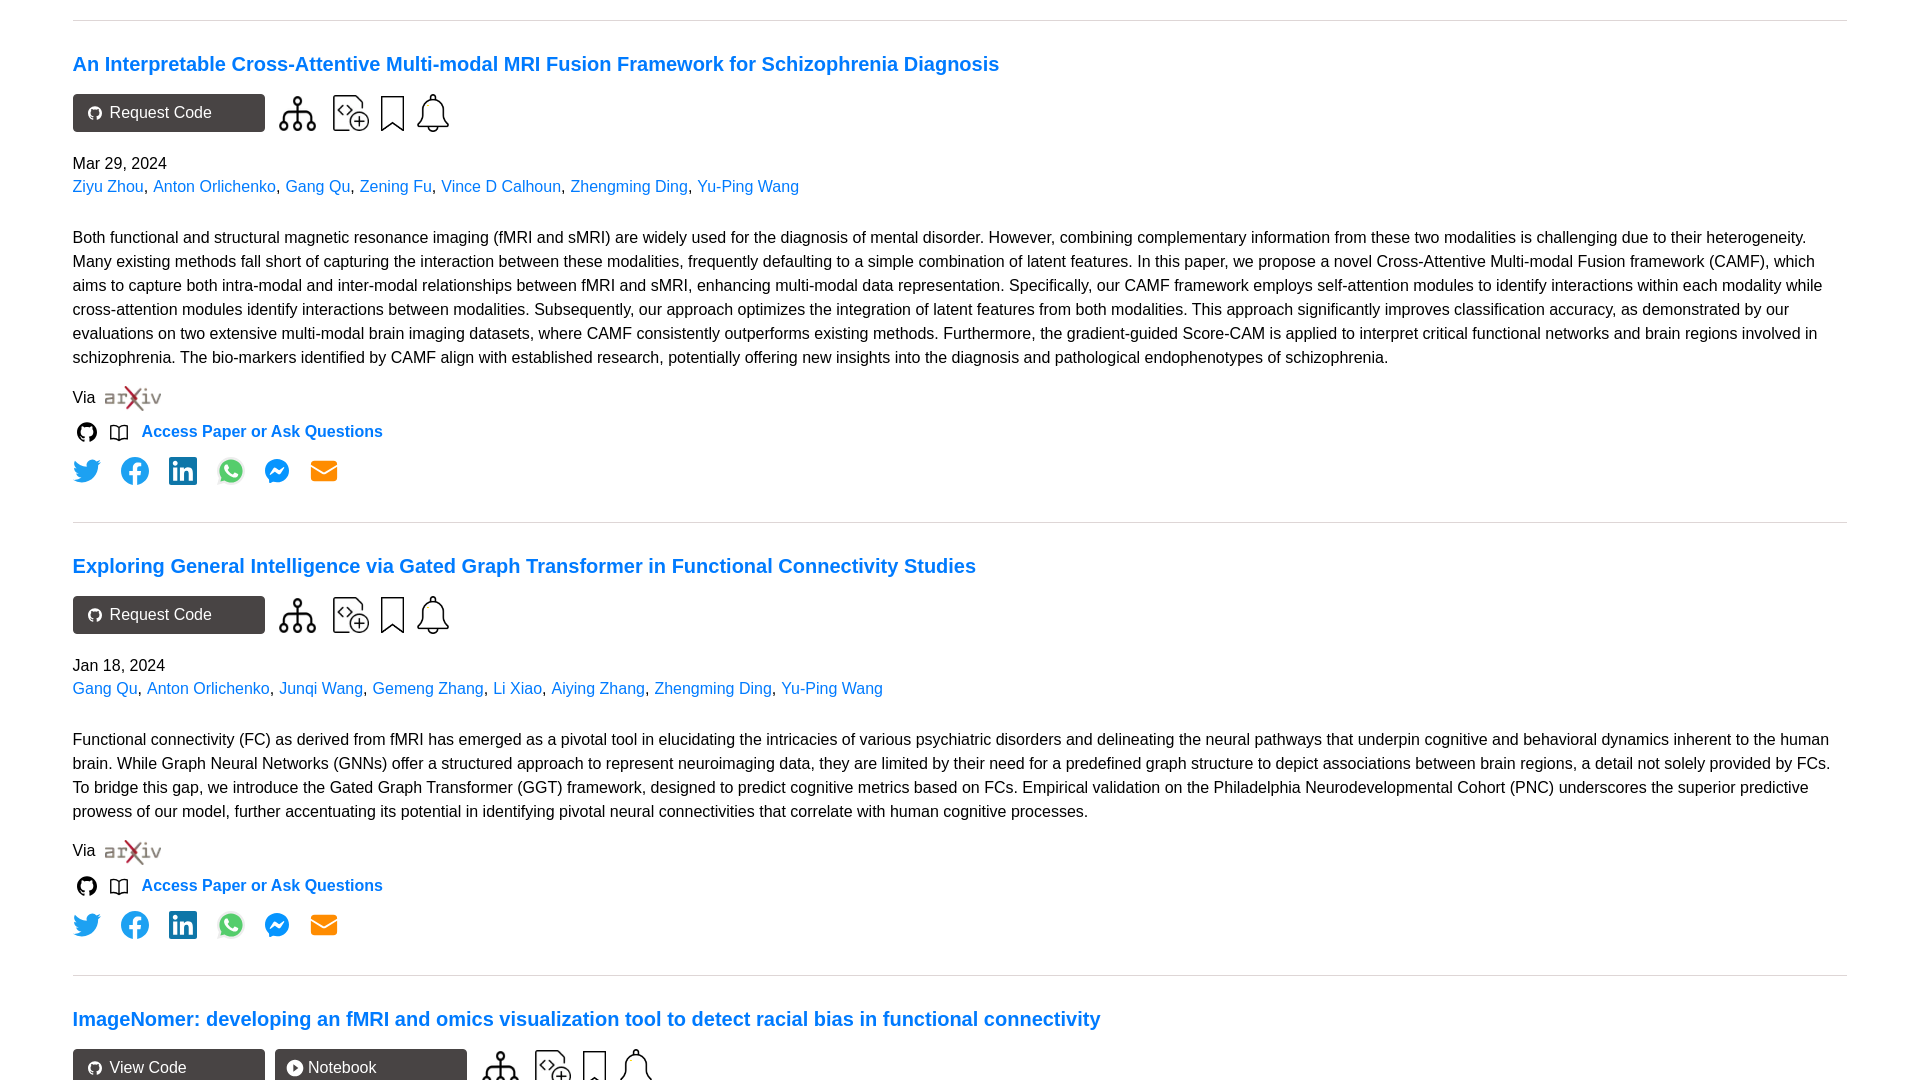  Describe the element at coordinates (297, 113) in the screenshot. I see `View code for similar papers` at that location.